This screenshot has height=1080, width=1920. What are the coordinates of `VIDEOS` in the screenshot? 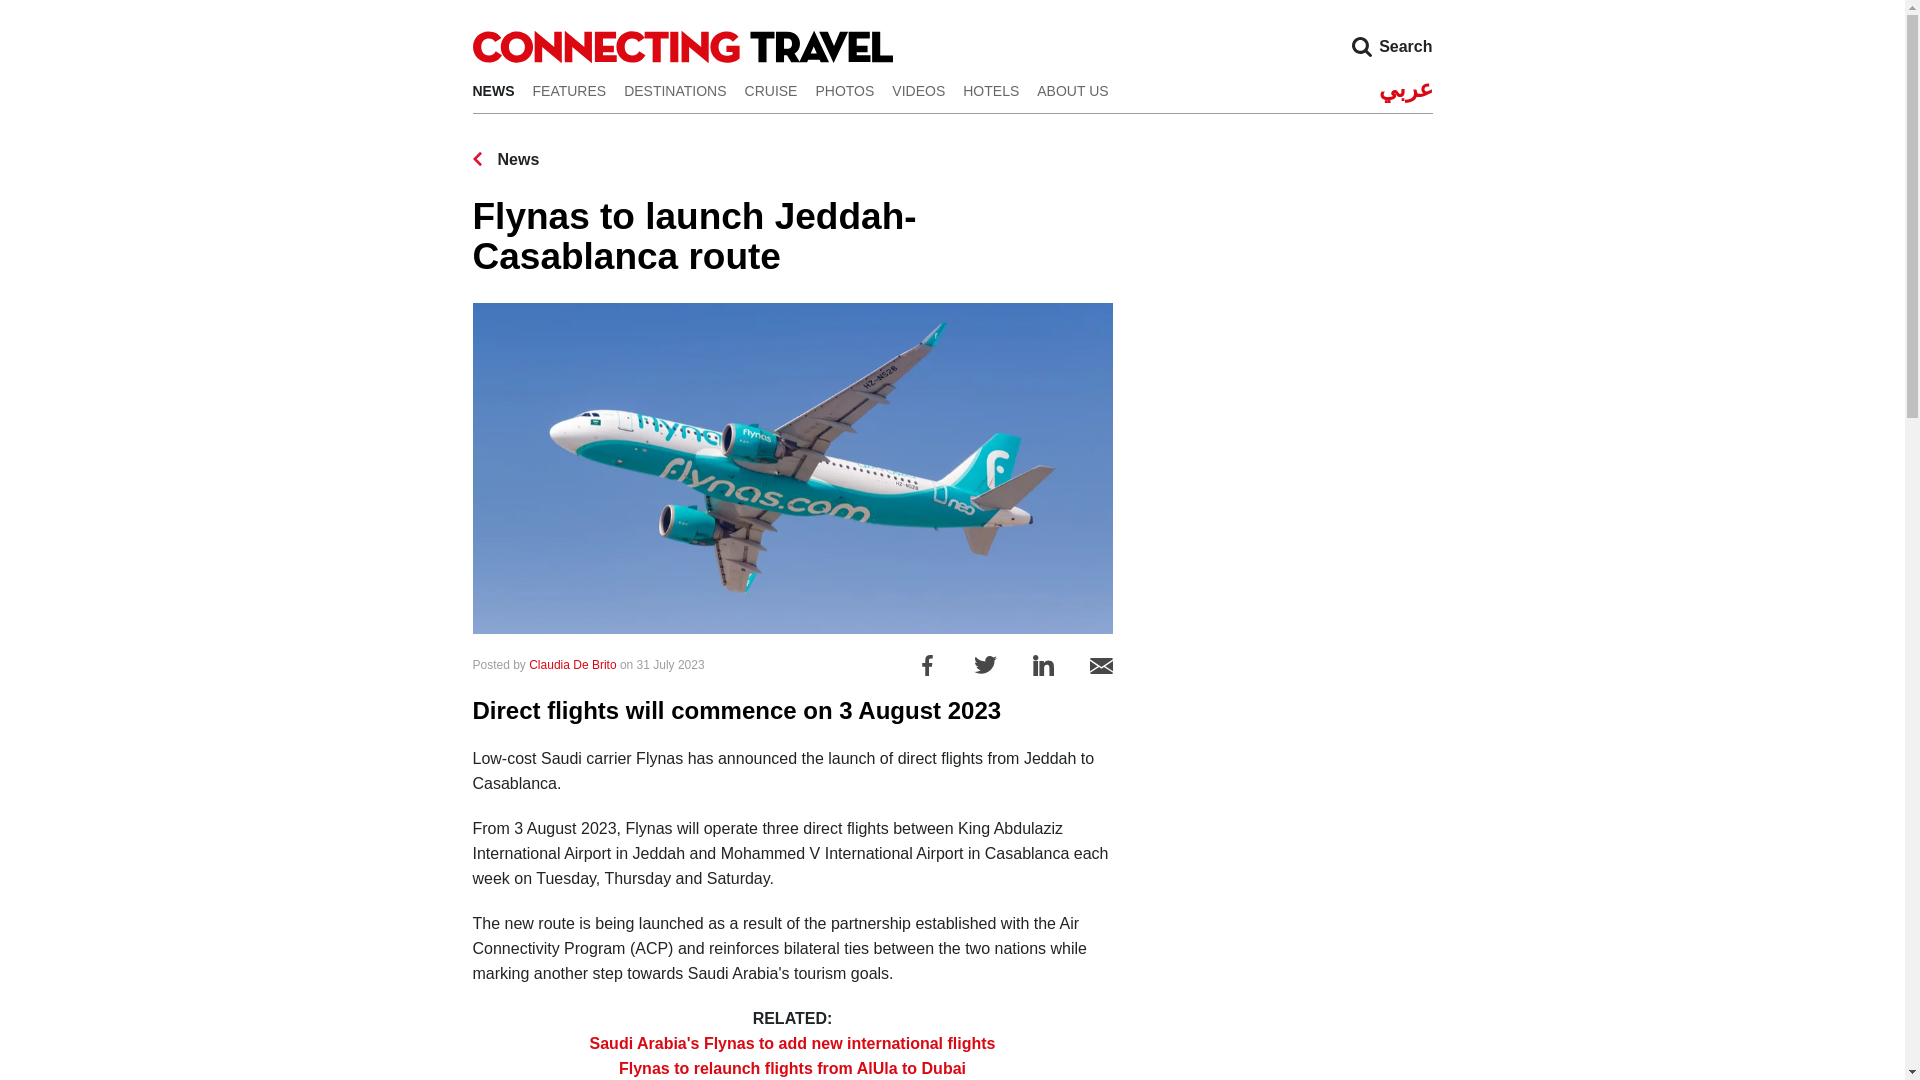 It's located at (918, 90).